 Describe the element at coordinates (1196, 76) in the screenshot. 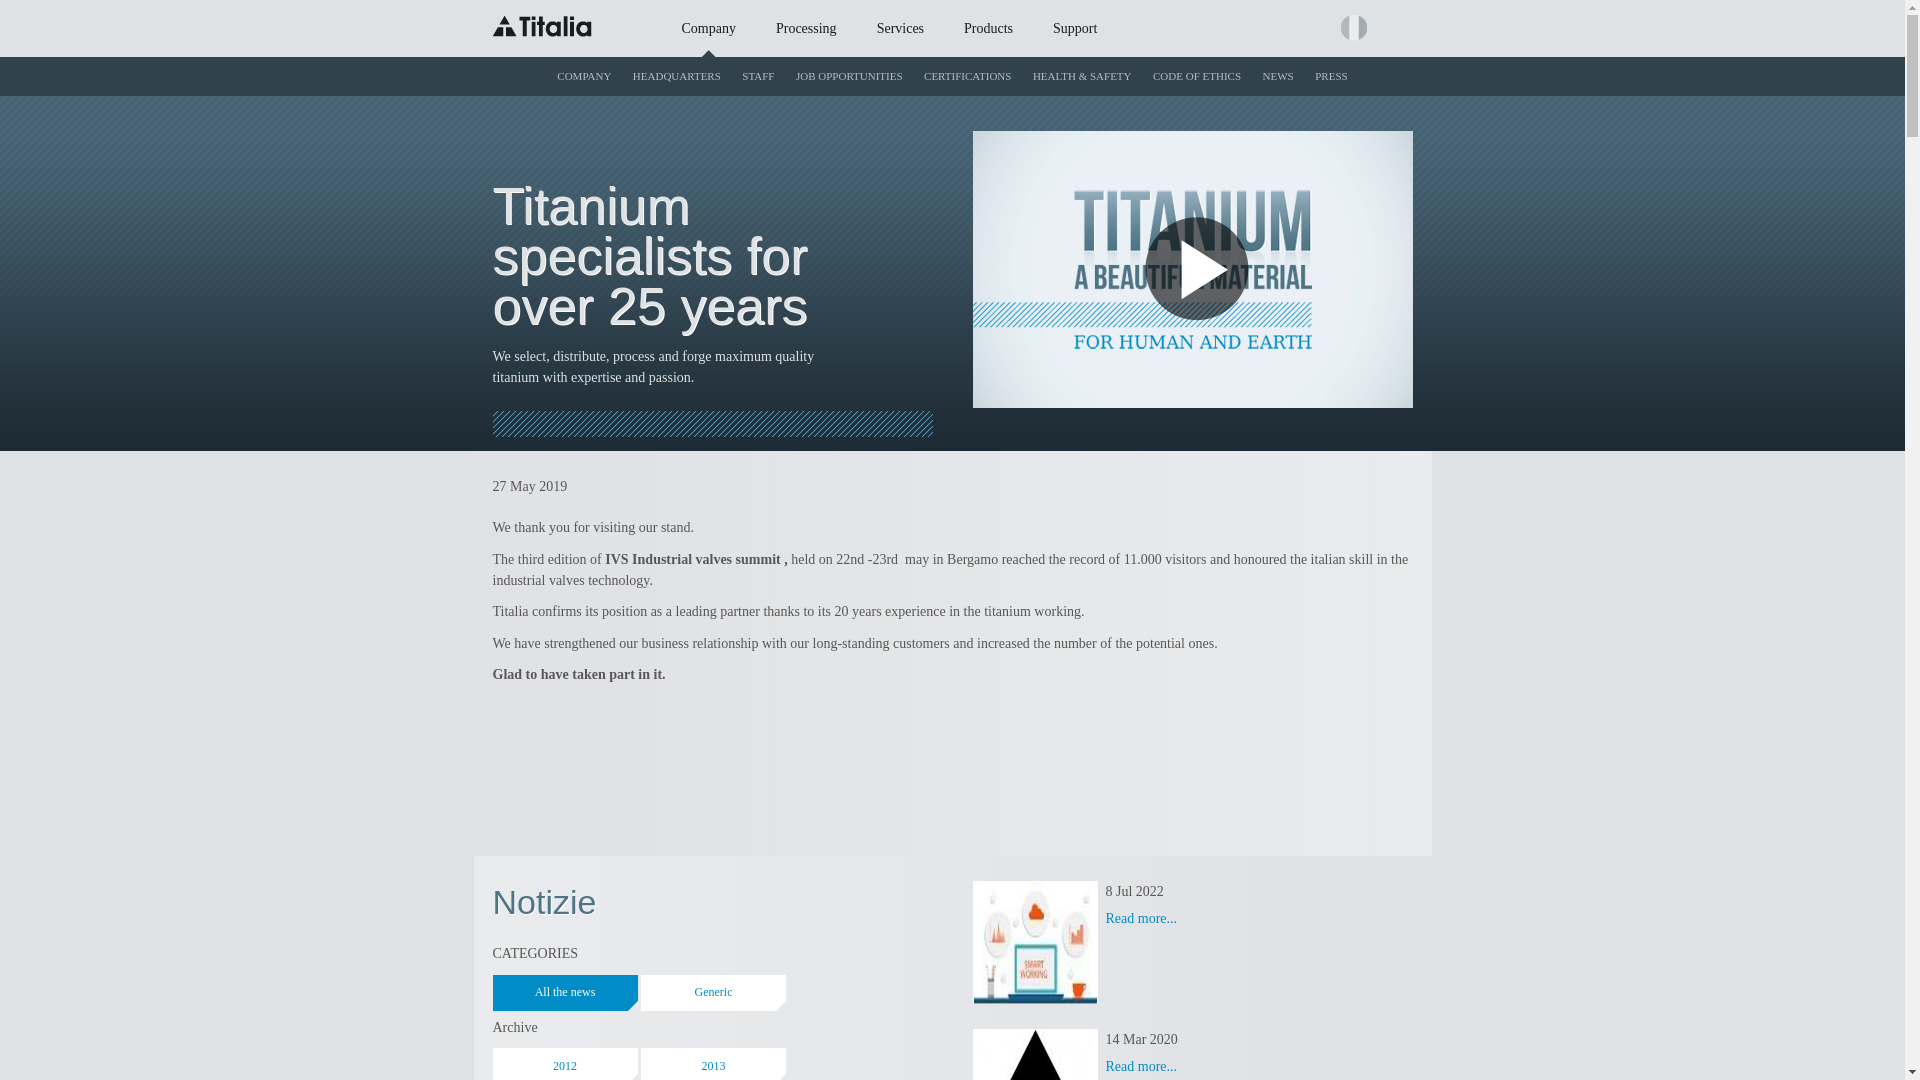

I see `CODE OF ETHICS` at that location.